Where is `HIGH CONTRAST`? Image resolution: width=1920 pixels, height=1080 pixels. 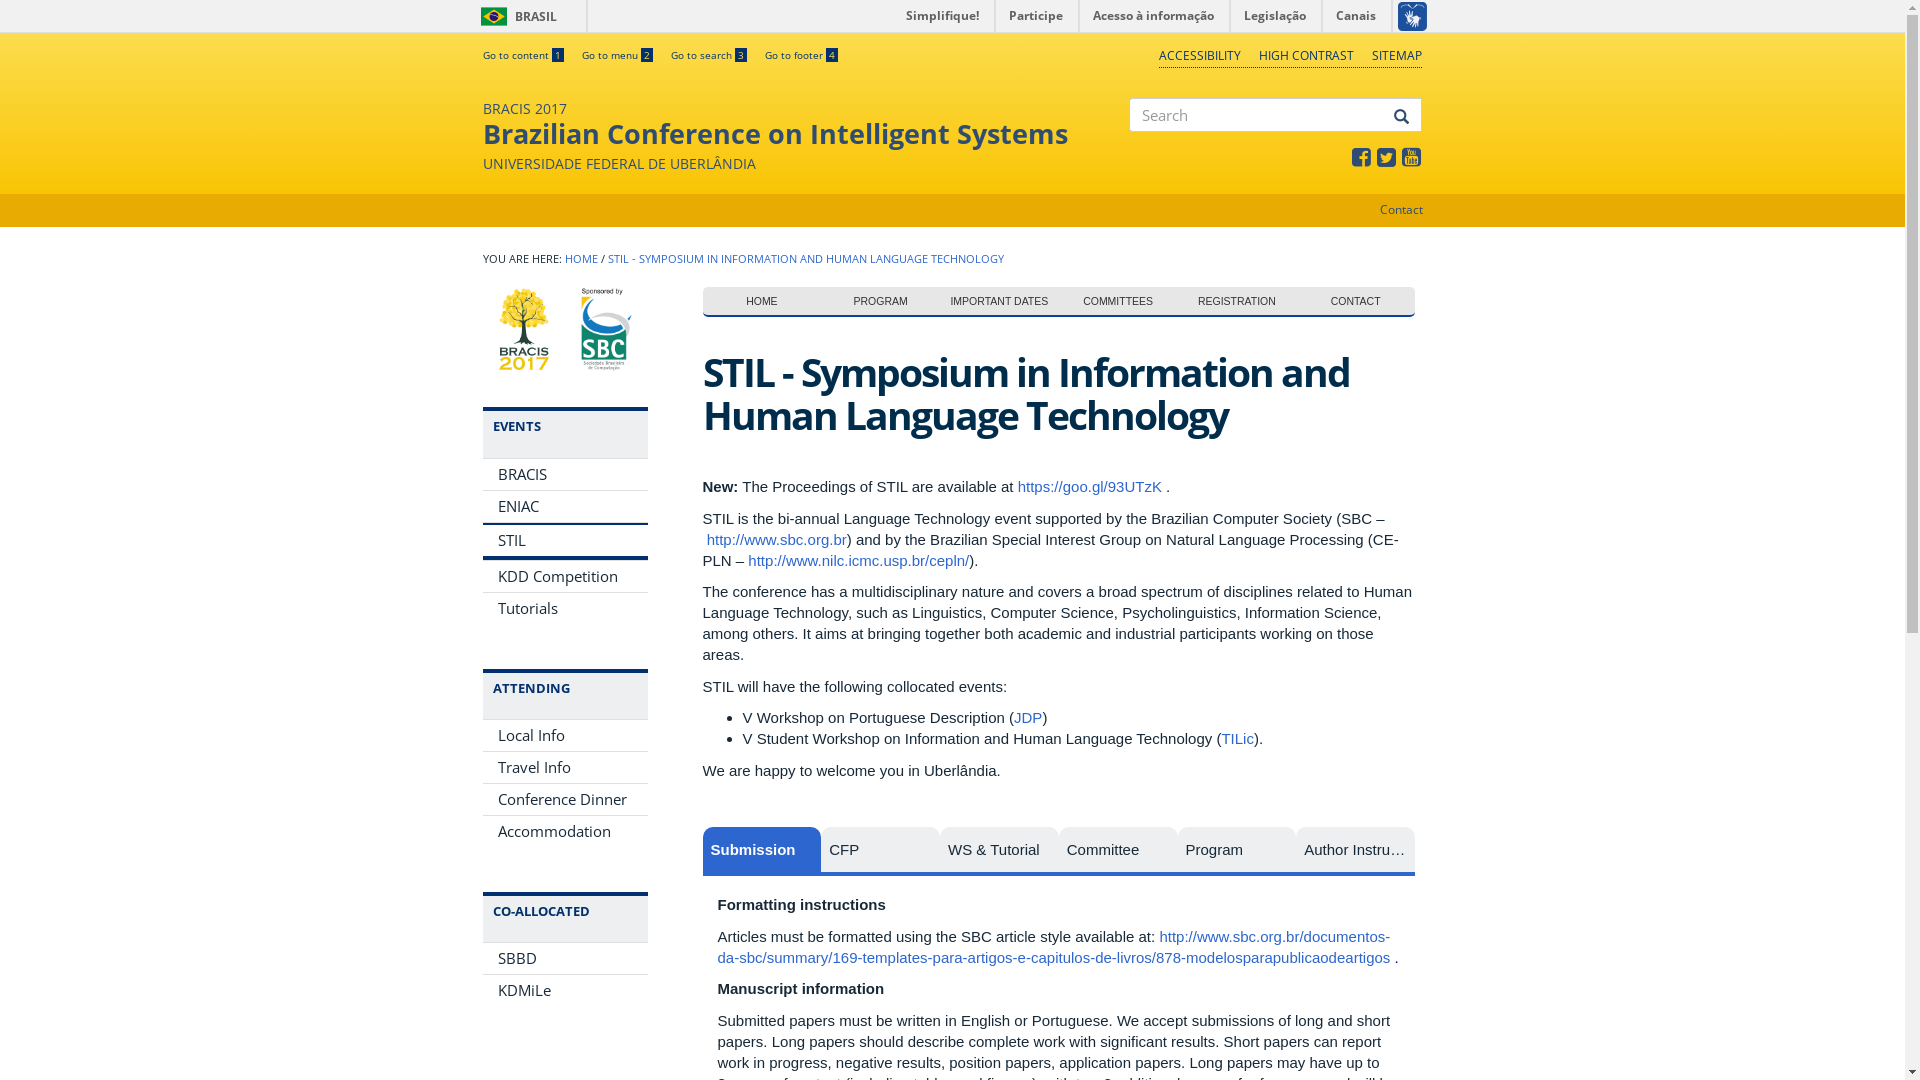
HIGH CONTRAST is located at coordinates (1306, 56).